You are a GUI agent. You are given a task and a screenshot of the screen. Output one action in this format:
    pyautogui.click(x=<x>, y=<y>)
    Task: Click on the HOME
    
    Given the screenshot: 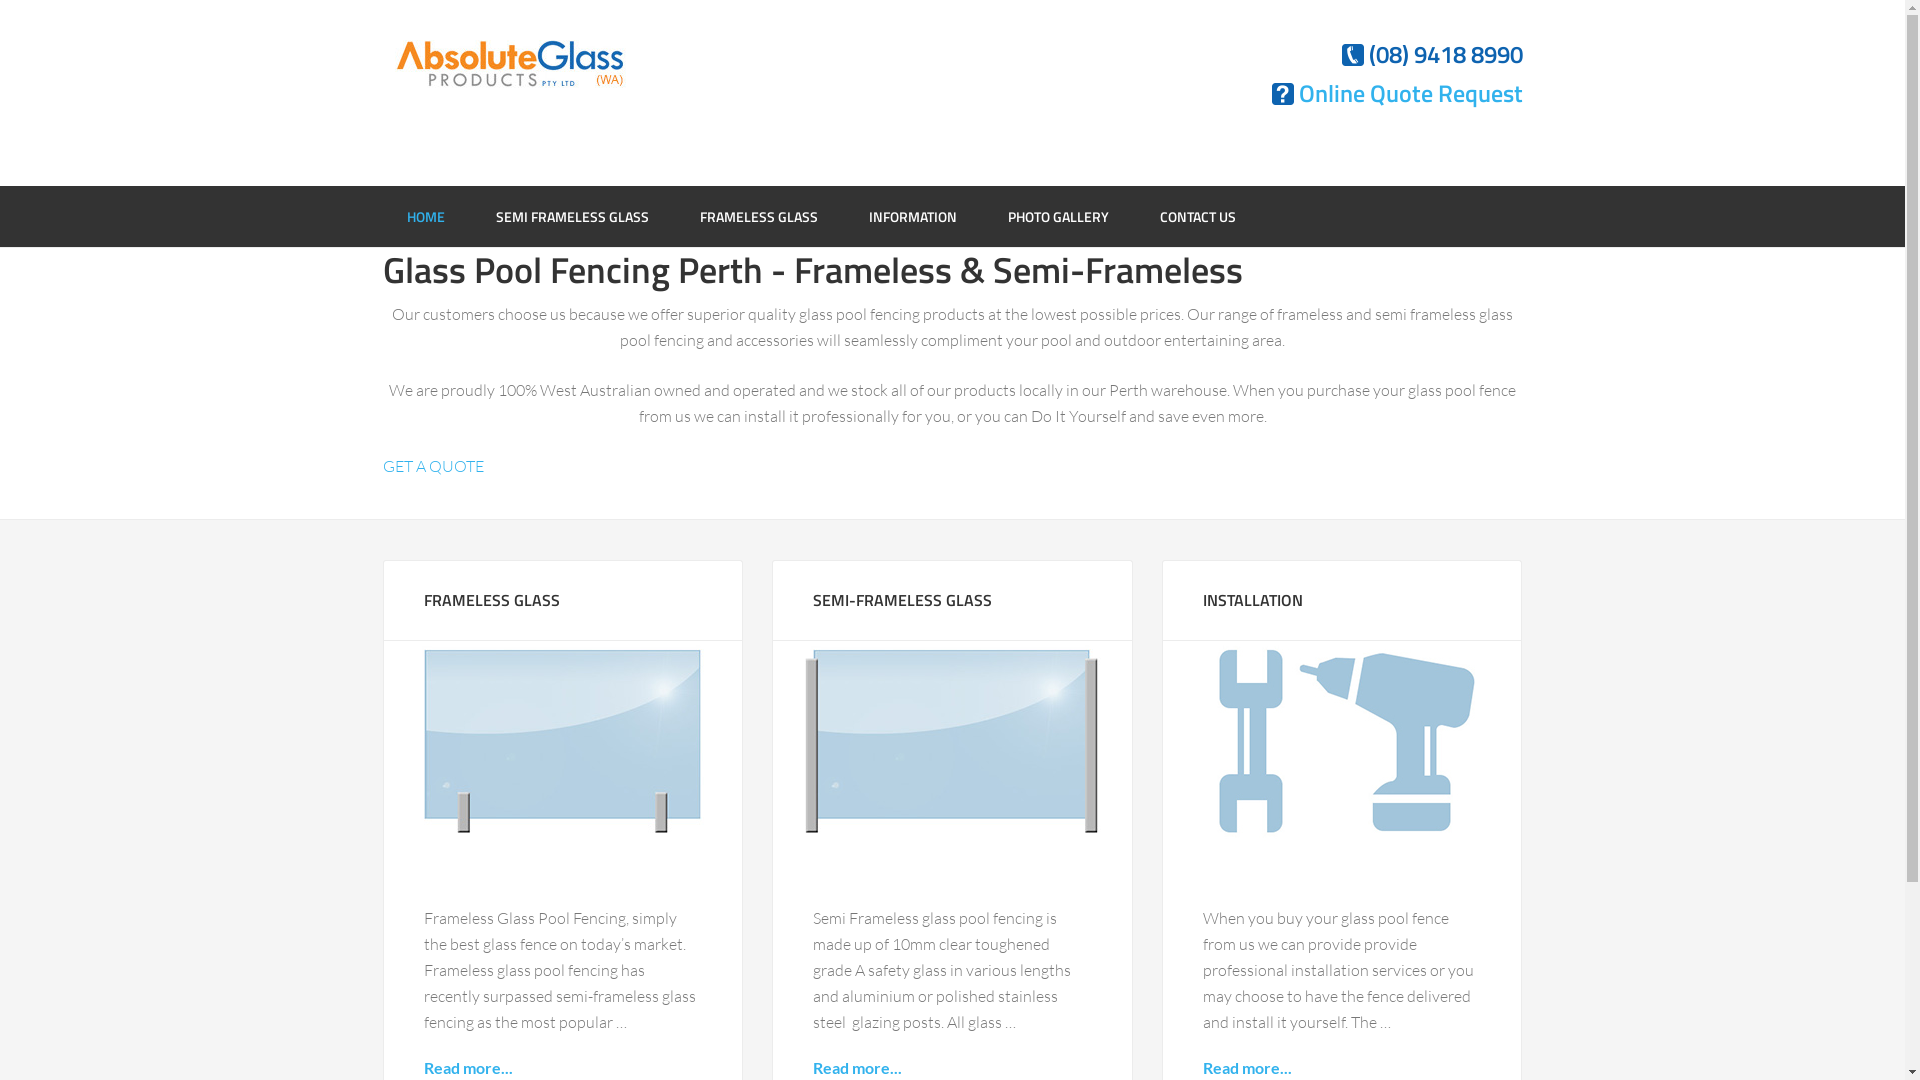 What is the action you would take?
    pyautogui.click(x=425, y=216)
    